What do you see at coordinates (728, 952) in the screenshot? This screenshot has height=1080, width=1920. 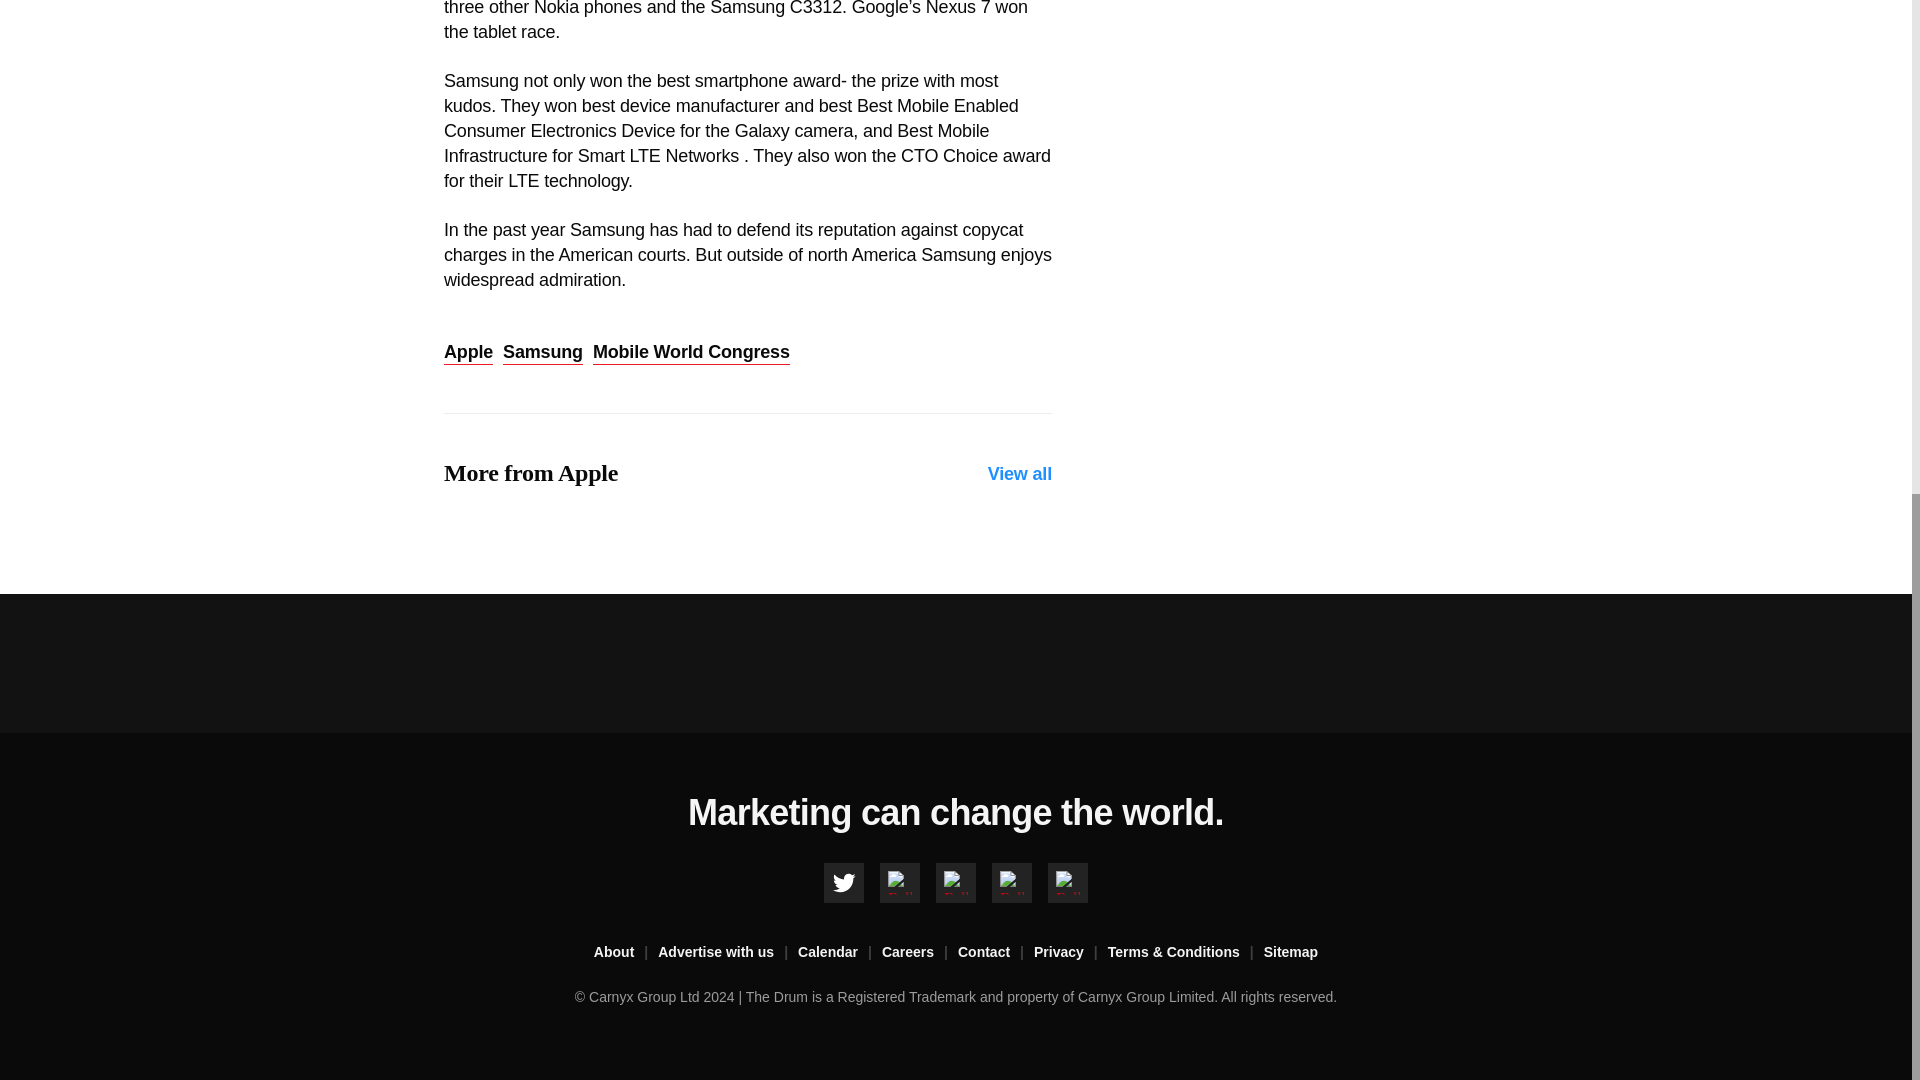 I see `Advertise with us` at bounding box center [728, 952].